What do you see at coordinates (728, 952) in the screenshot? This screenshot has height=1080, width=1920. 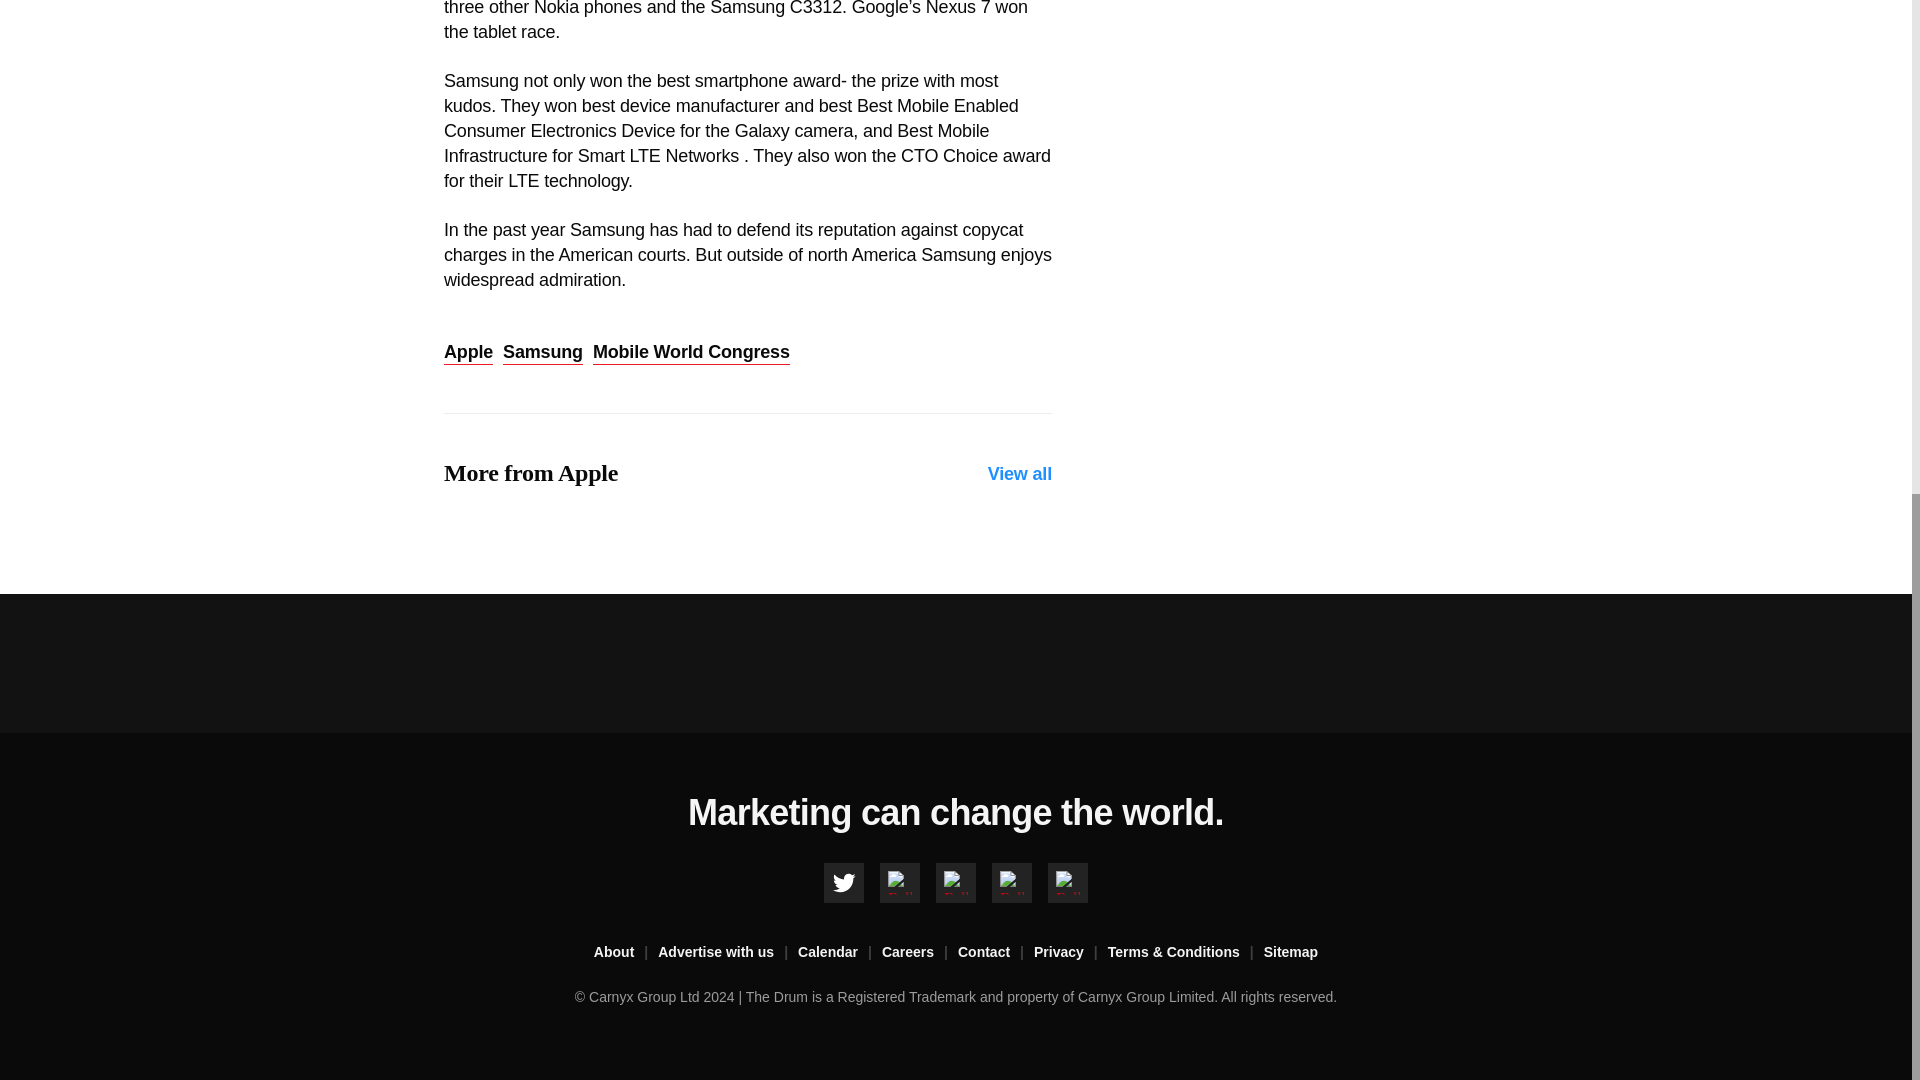 I see `Advertise with us` at bounding box center [728, 952].